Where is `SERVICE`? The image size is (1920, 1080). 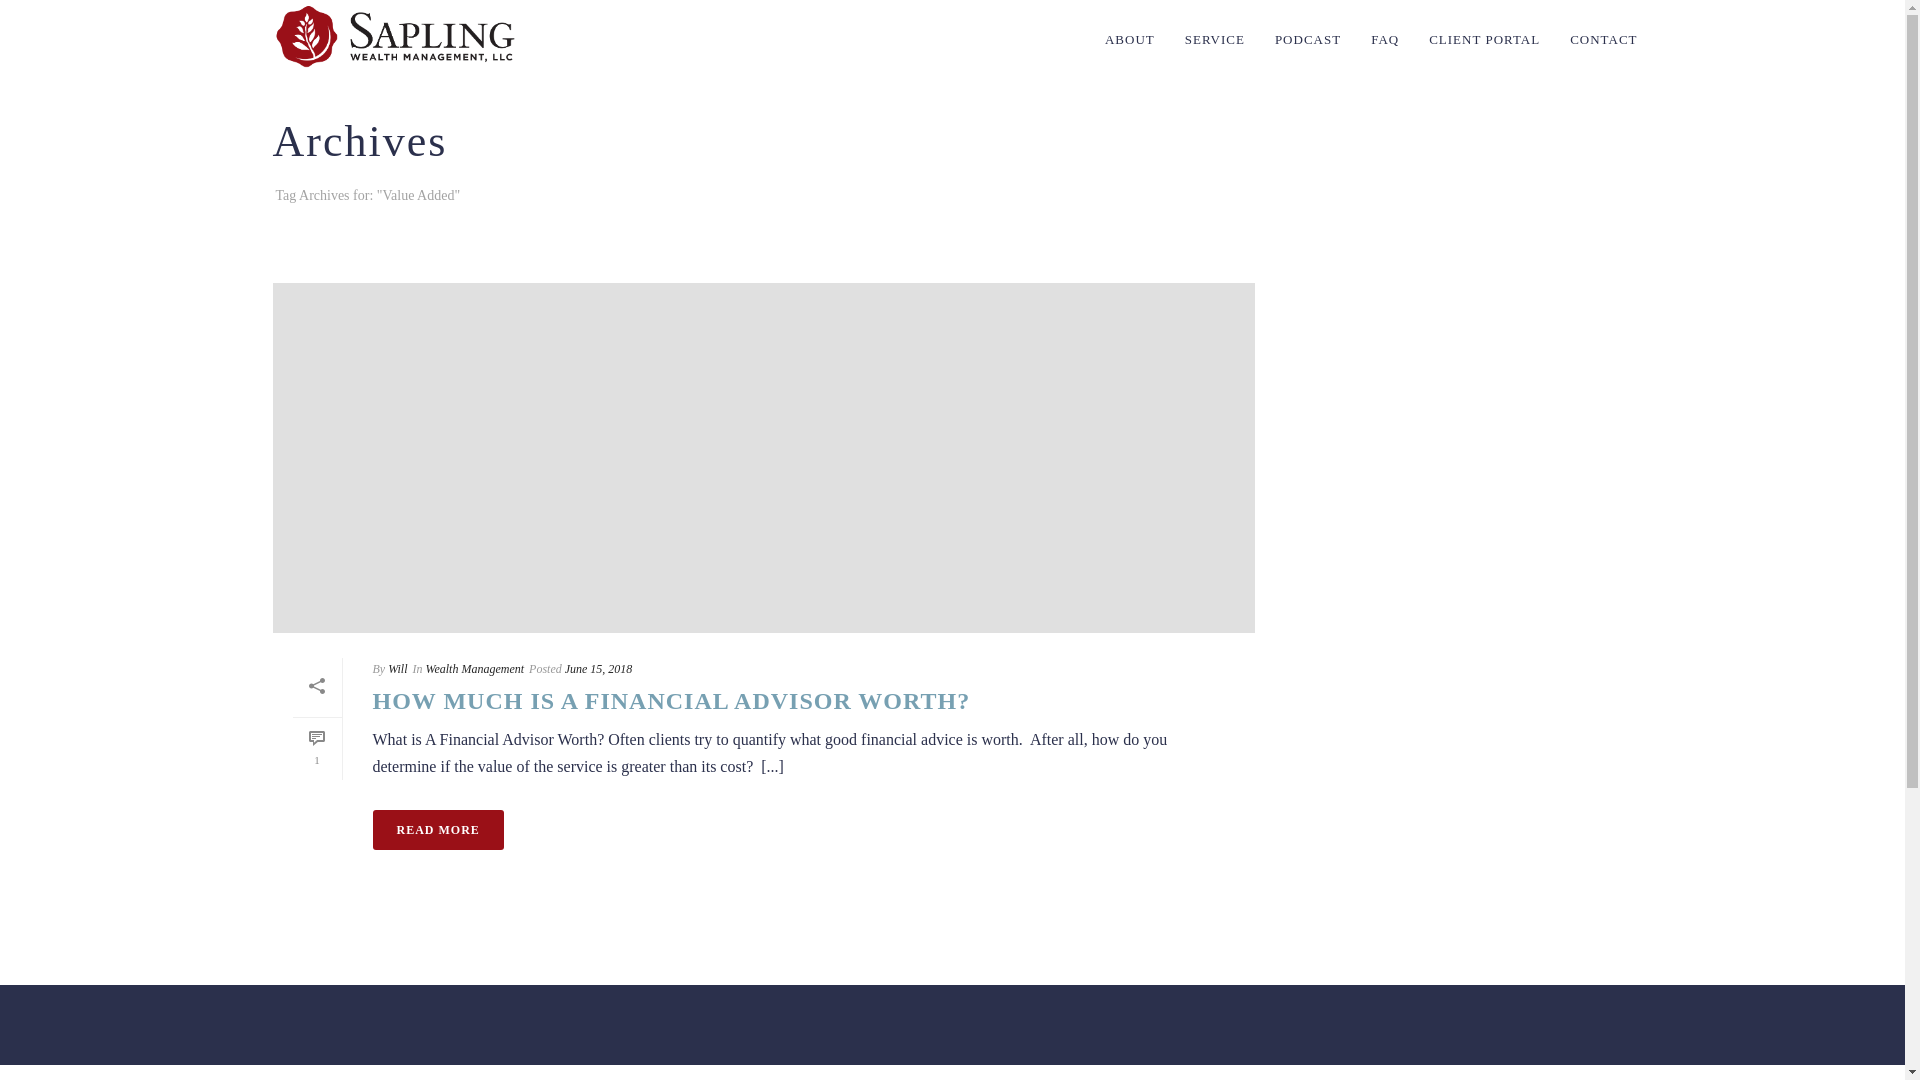 SERVICE is located at coordinates (1214, 37).